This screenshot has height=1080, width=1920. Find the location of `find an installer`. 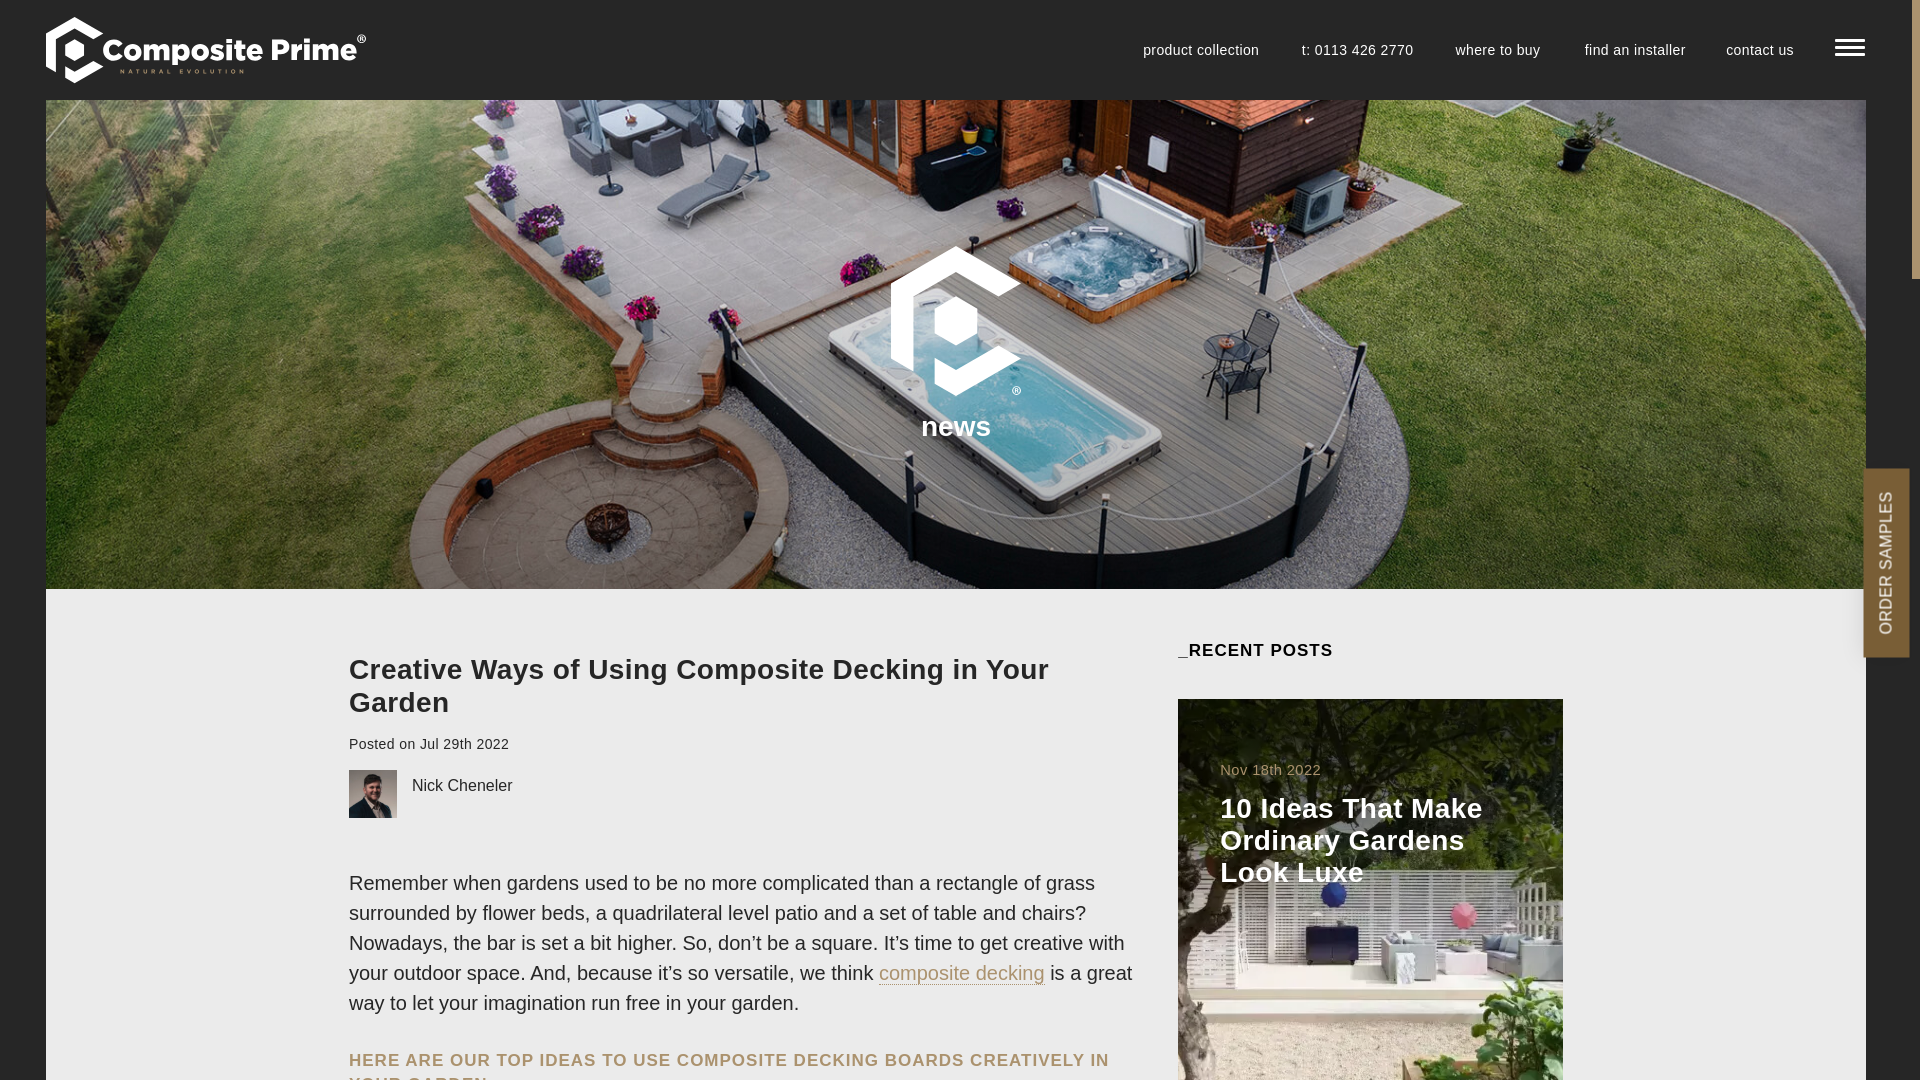

find an installer is located at coordinates (1636, 50).